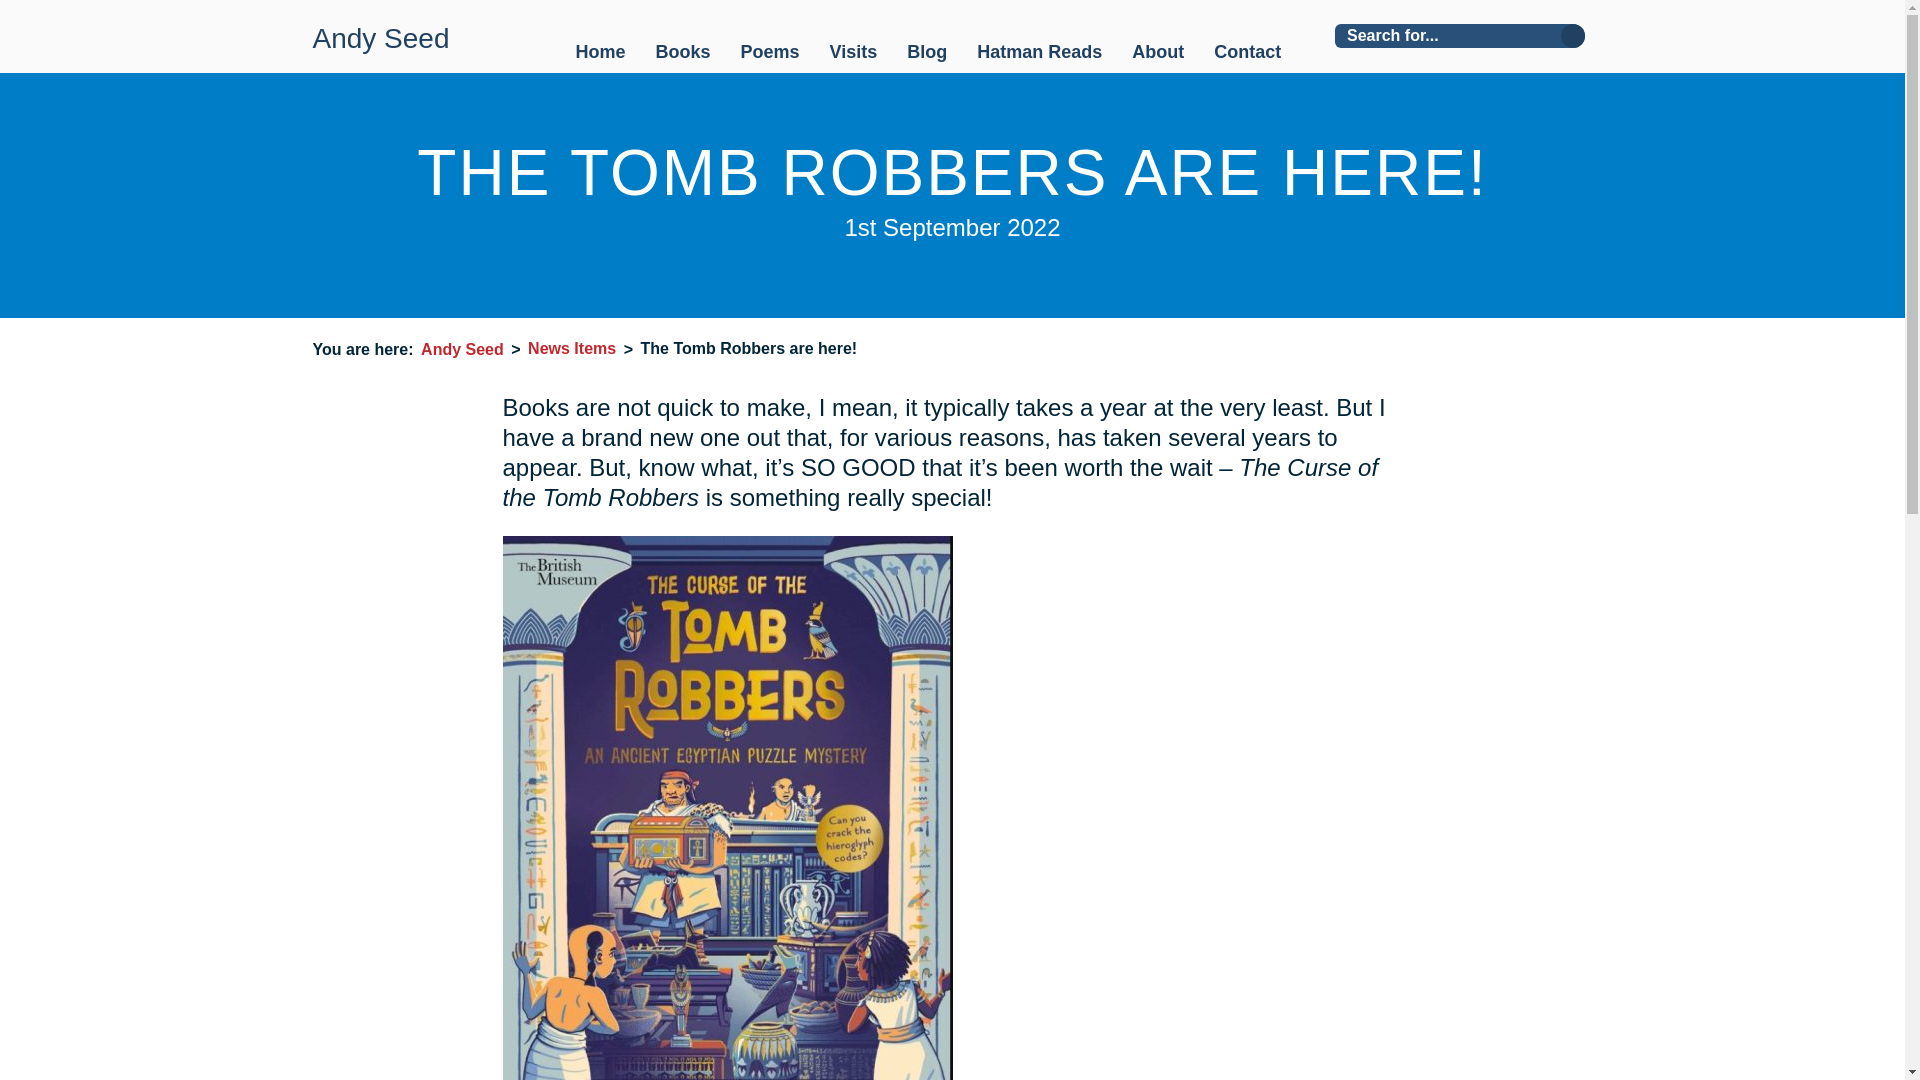  I want to click on Home, so click(600, 54).